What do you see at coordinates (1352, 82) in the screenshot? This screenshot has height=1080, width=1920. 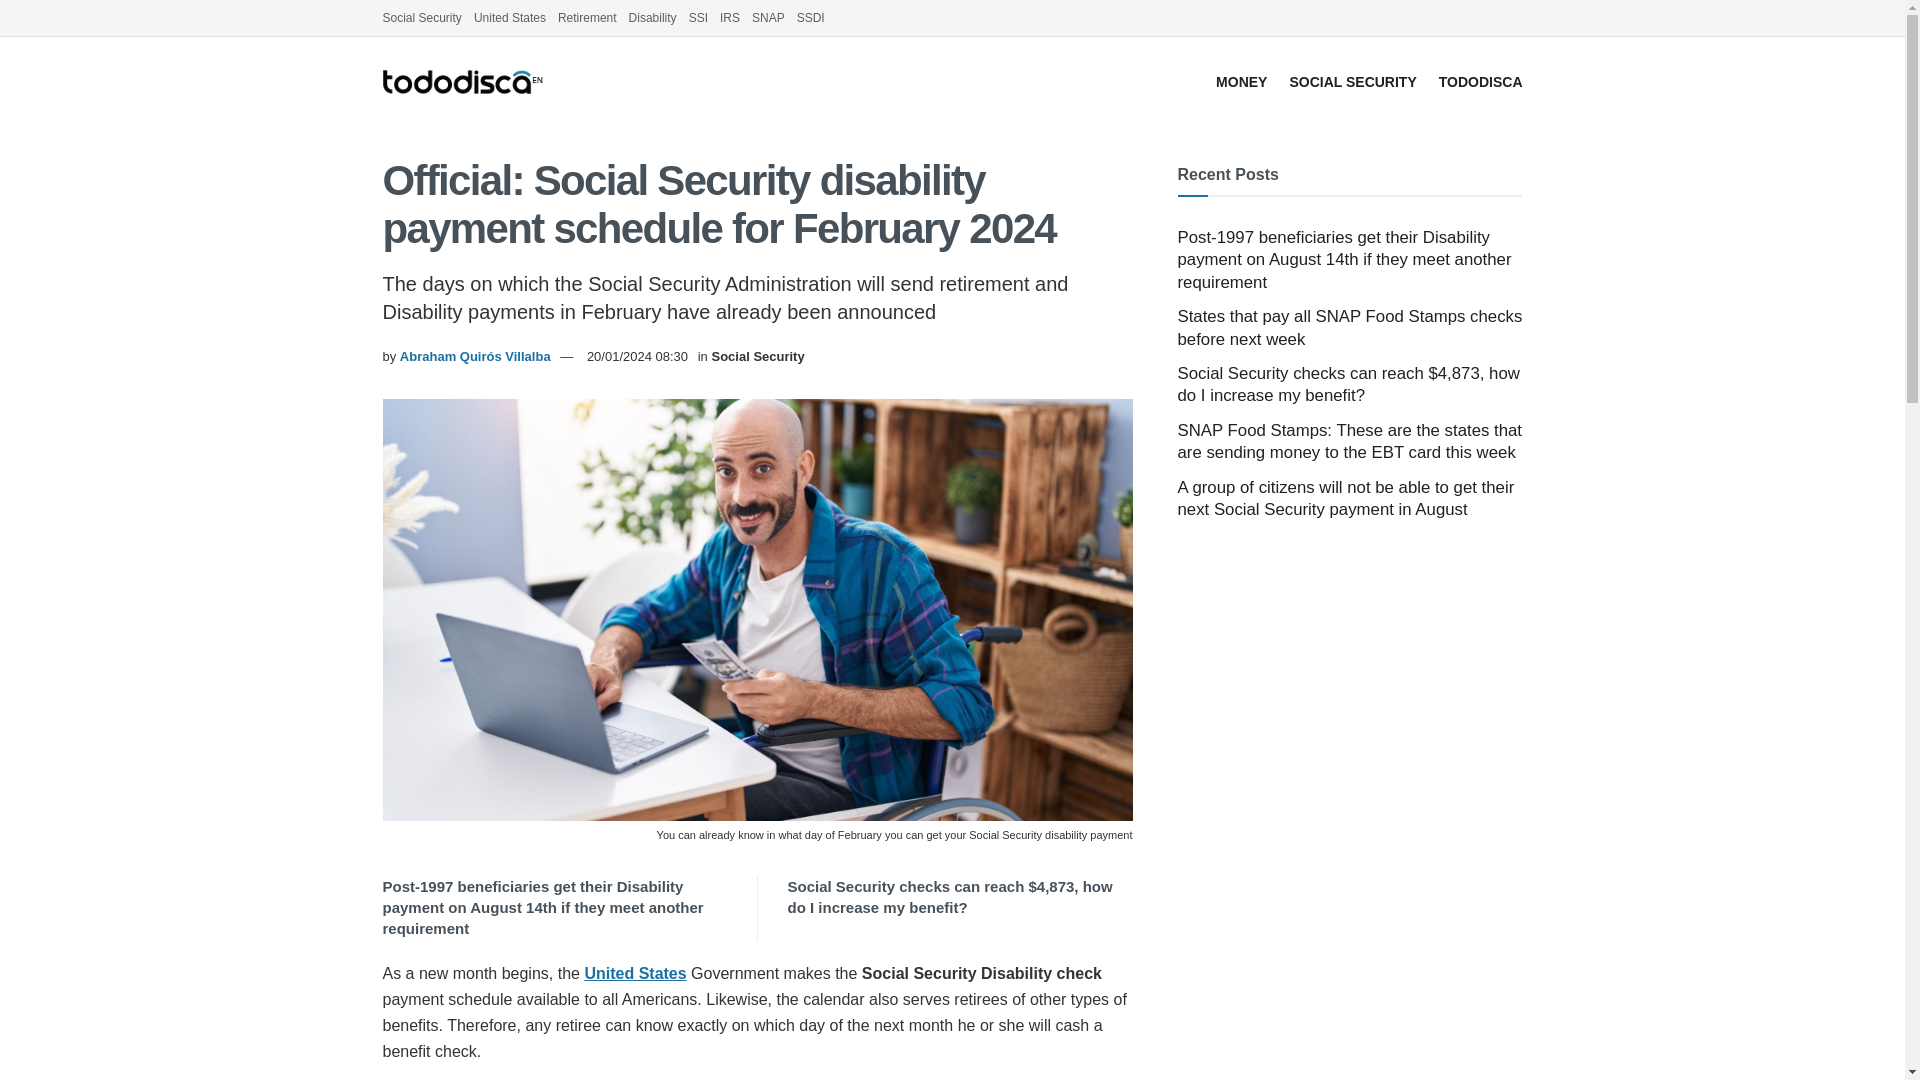 I see `SOCIAL SECURITY` at bounding box center [1352, 82].